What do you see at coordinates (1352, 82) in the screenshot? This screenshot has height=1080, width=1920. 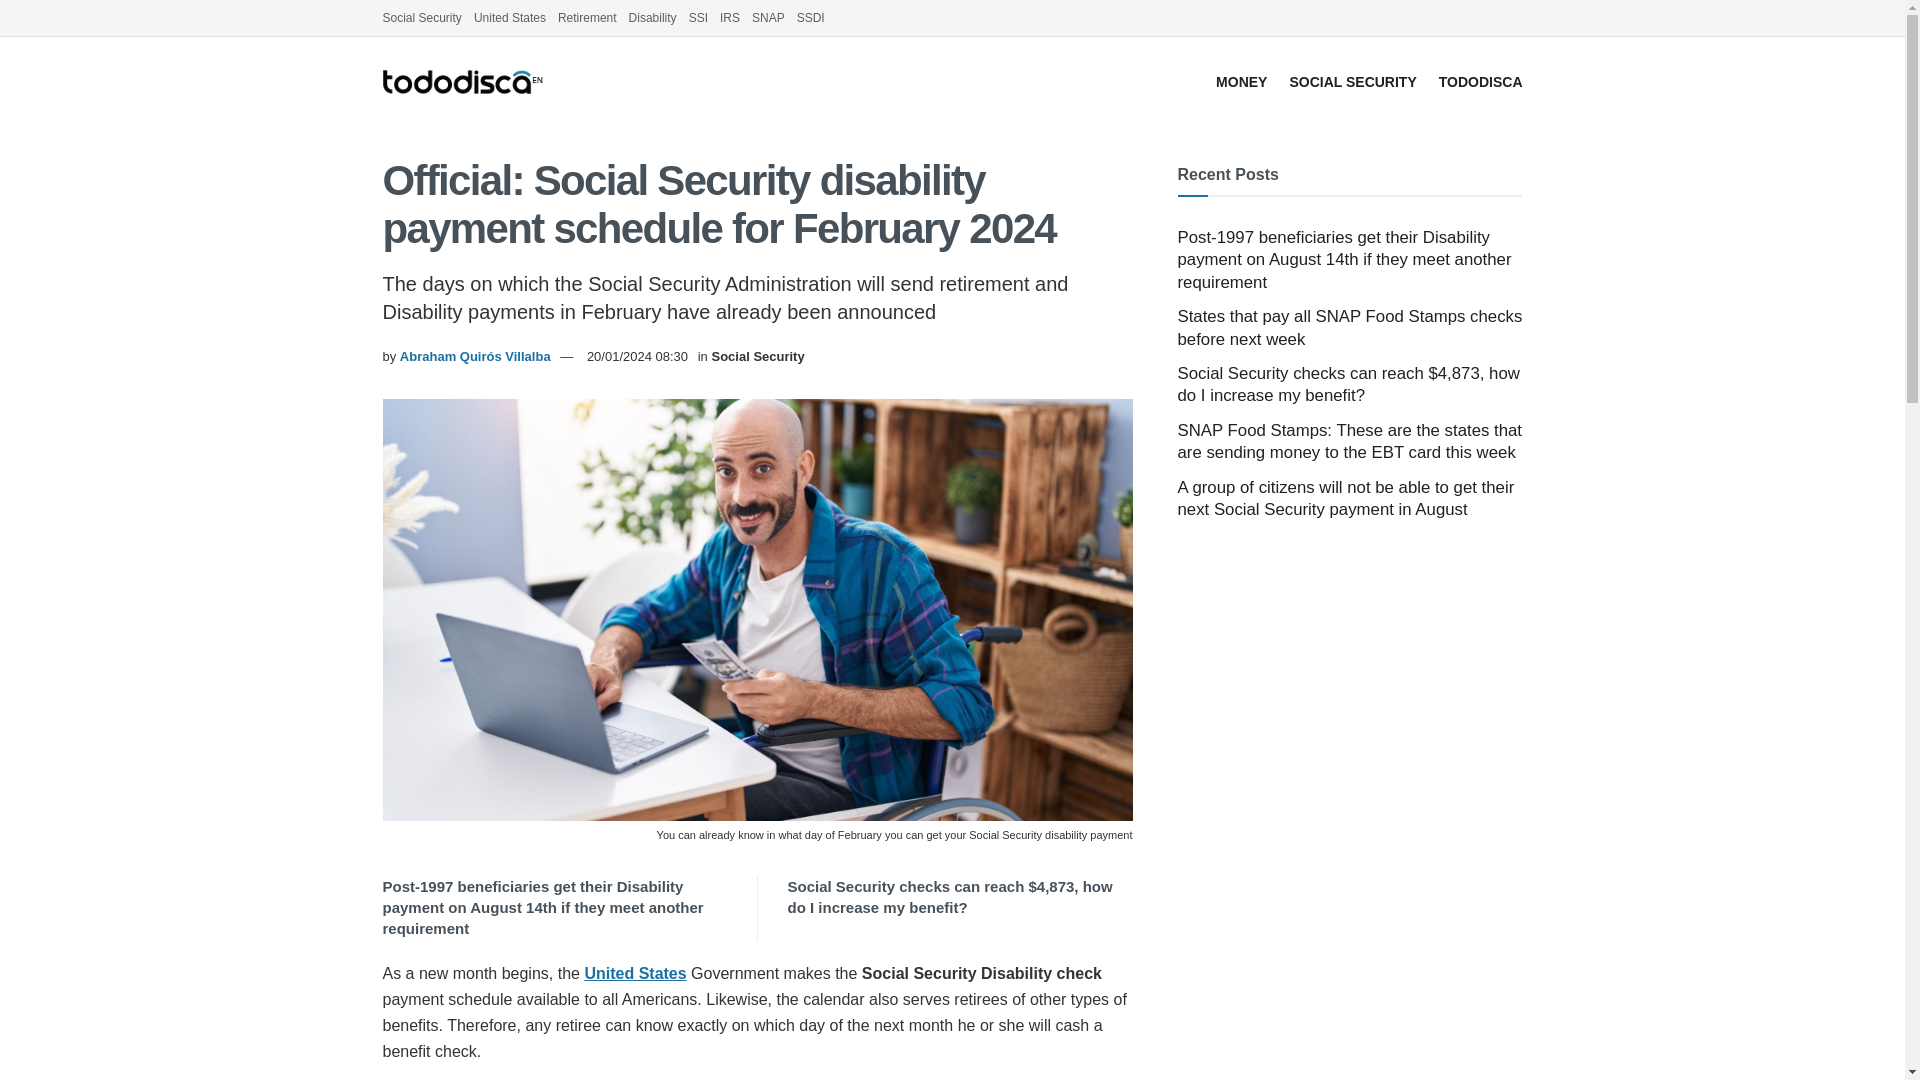 I see `SOCIAL SECURITY` at bounding box center [1352, 82].